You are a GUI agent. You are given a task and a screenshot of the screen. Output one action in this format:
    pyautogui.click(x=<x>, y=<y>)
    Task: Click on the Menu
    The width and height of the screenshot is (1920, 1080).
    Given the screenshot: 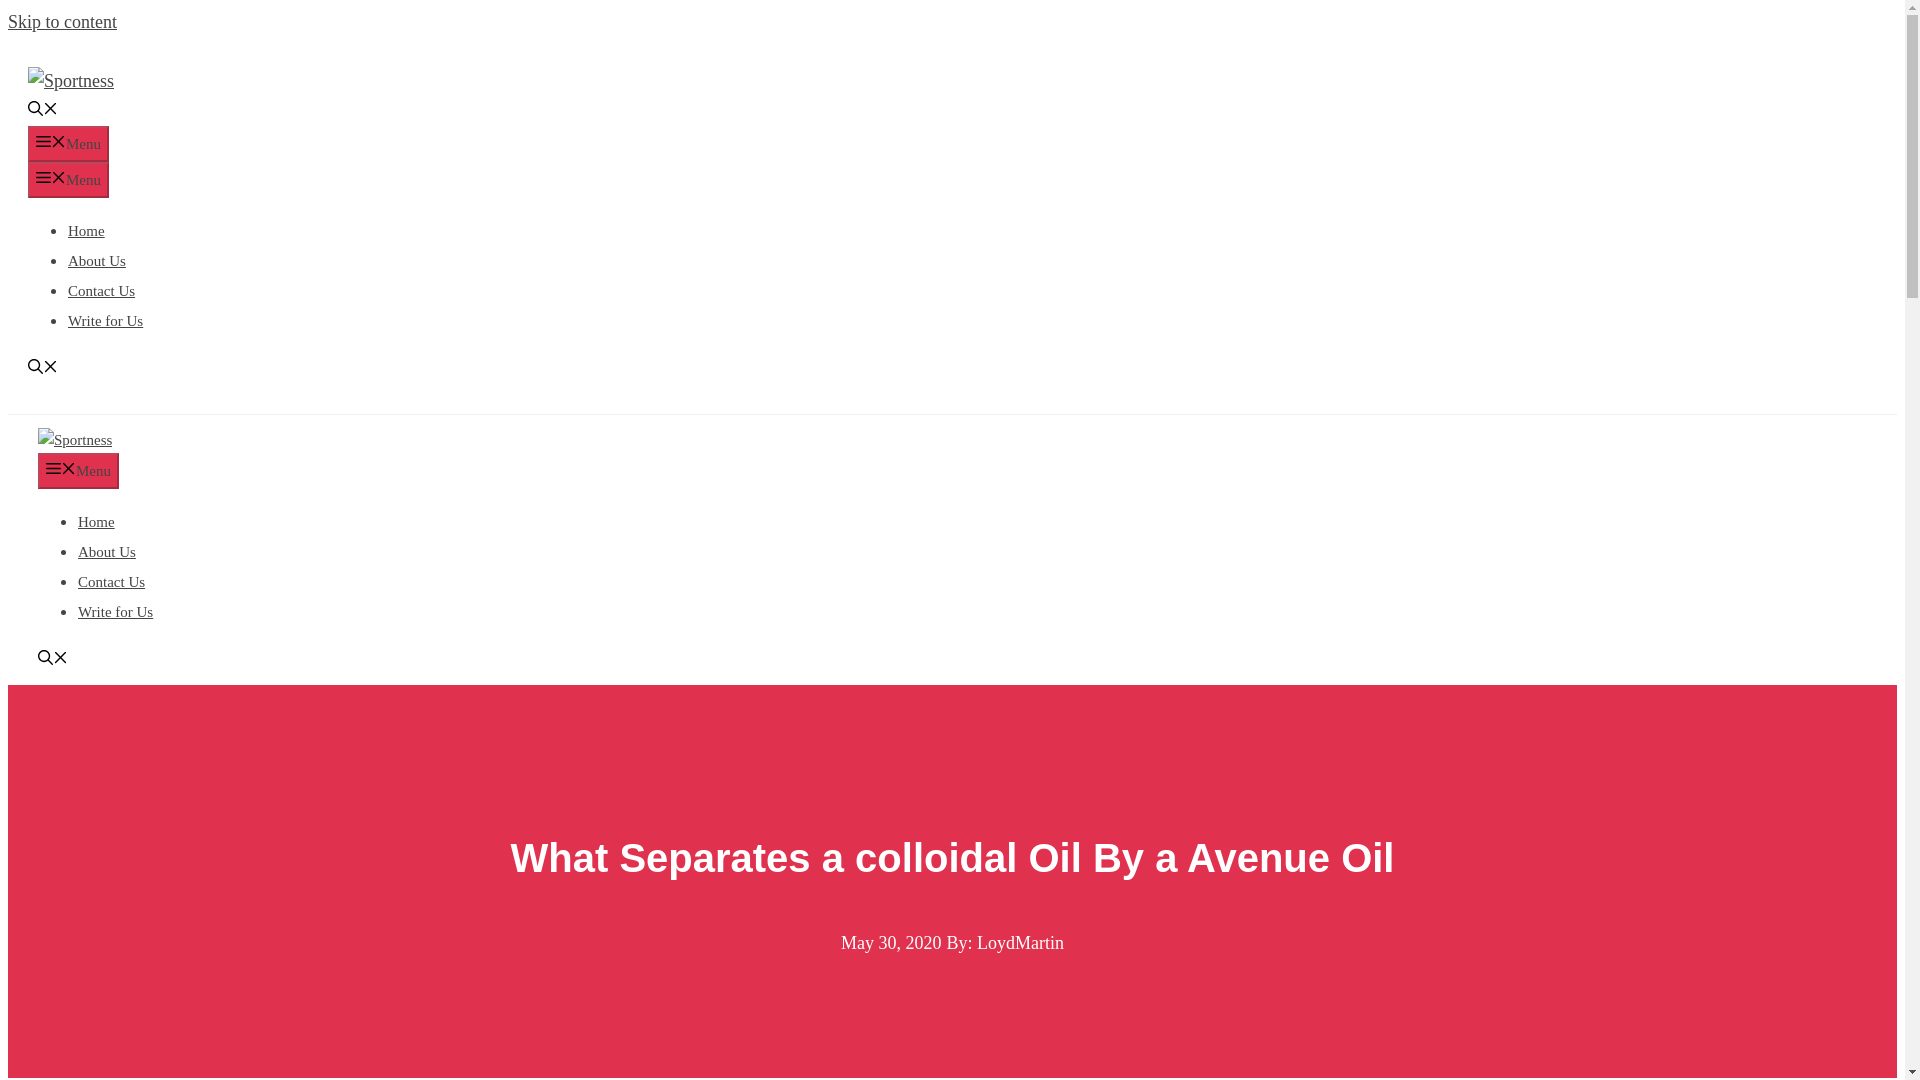 What is the action you would take?
    pyautogui.click(x=68, y=180)
    